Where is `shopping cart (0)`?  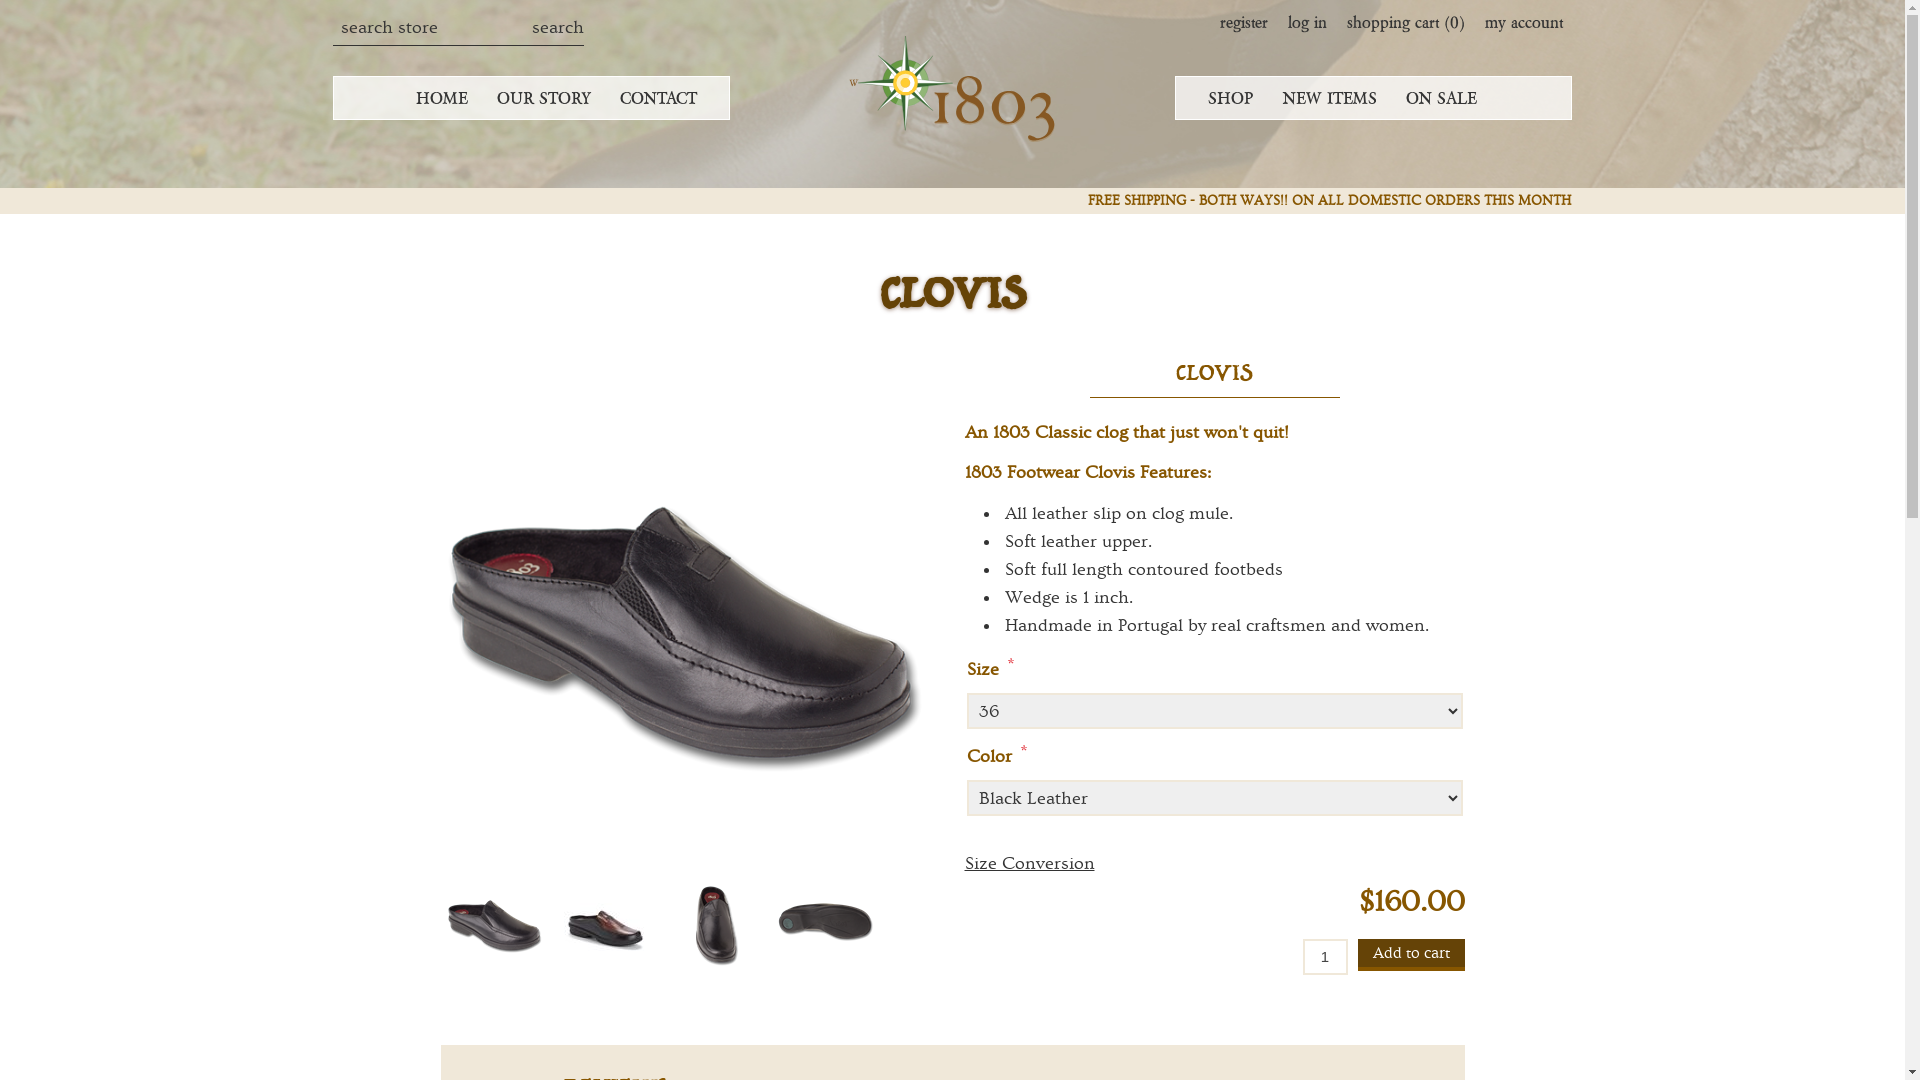
shopping cart (0) is located at coordinates (1405, 22).